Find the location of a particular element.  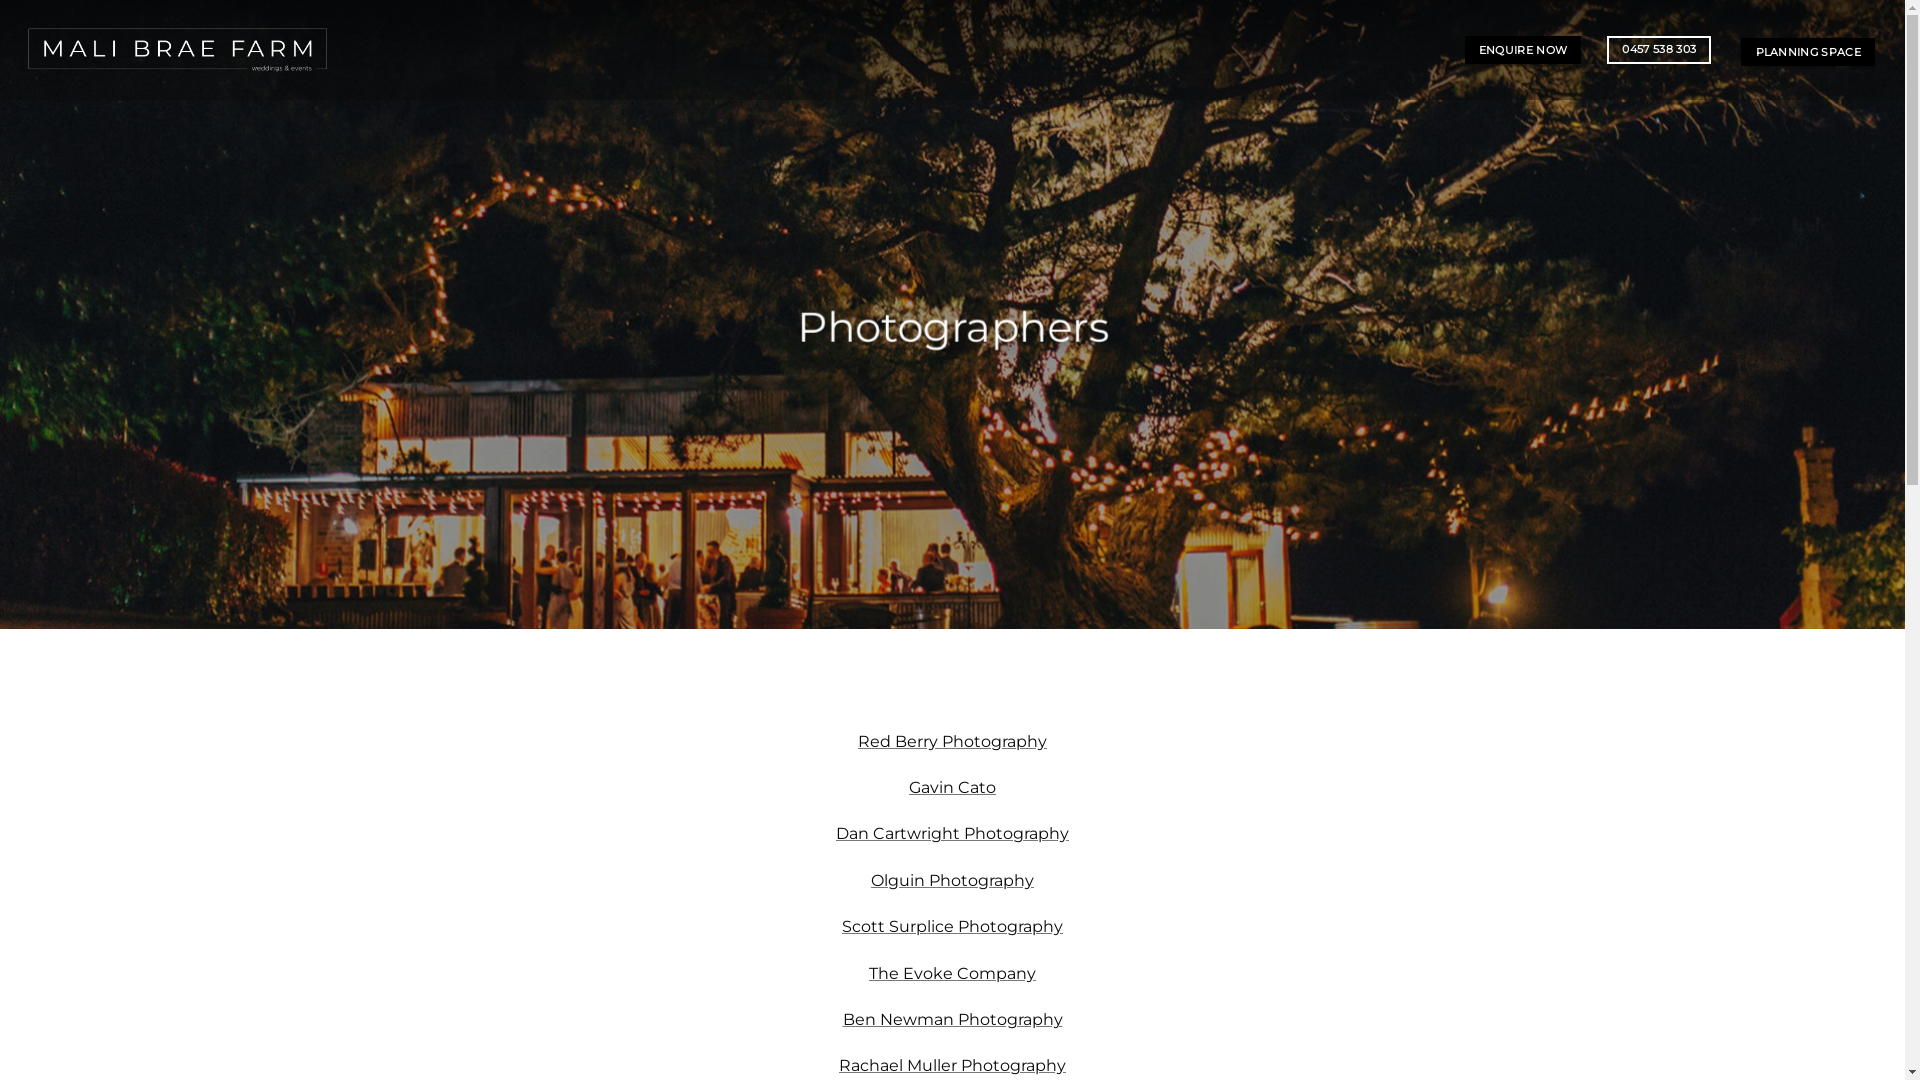

The Evoke Company is located at coordinates (952, 974).